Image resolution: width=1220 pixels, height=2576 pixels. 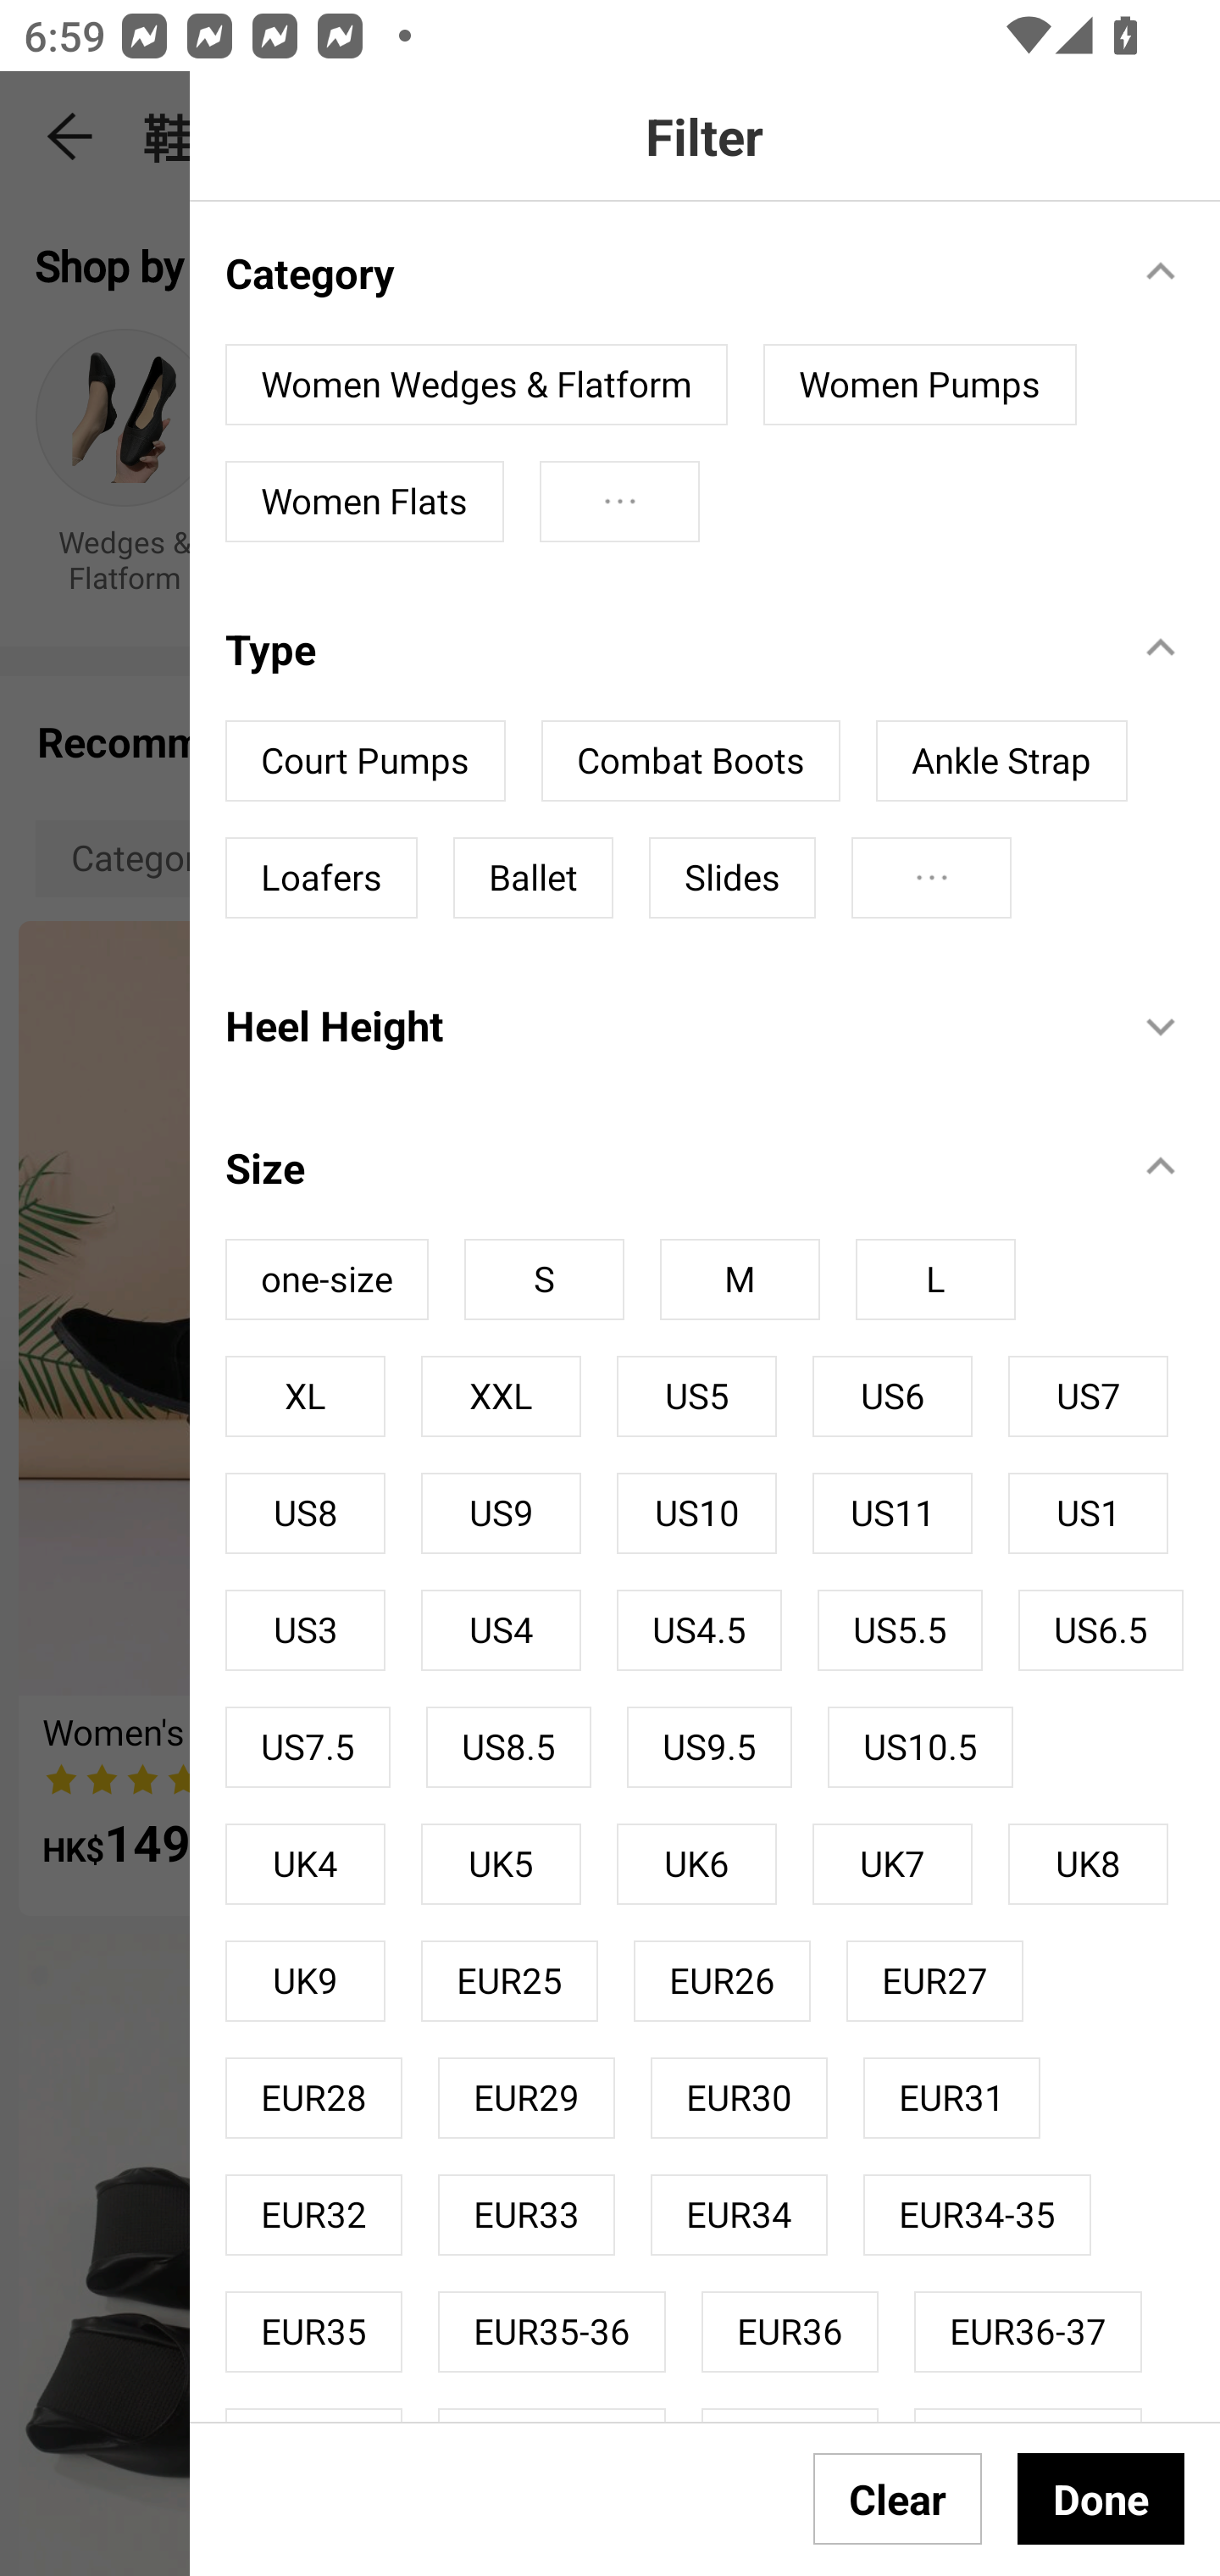 What do you see at coordinates (305, 1981) in the screenshot?
I see `UK9` at bounding box center [305, 1981].